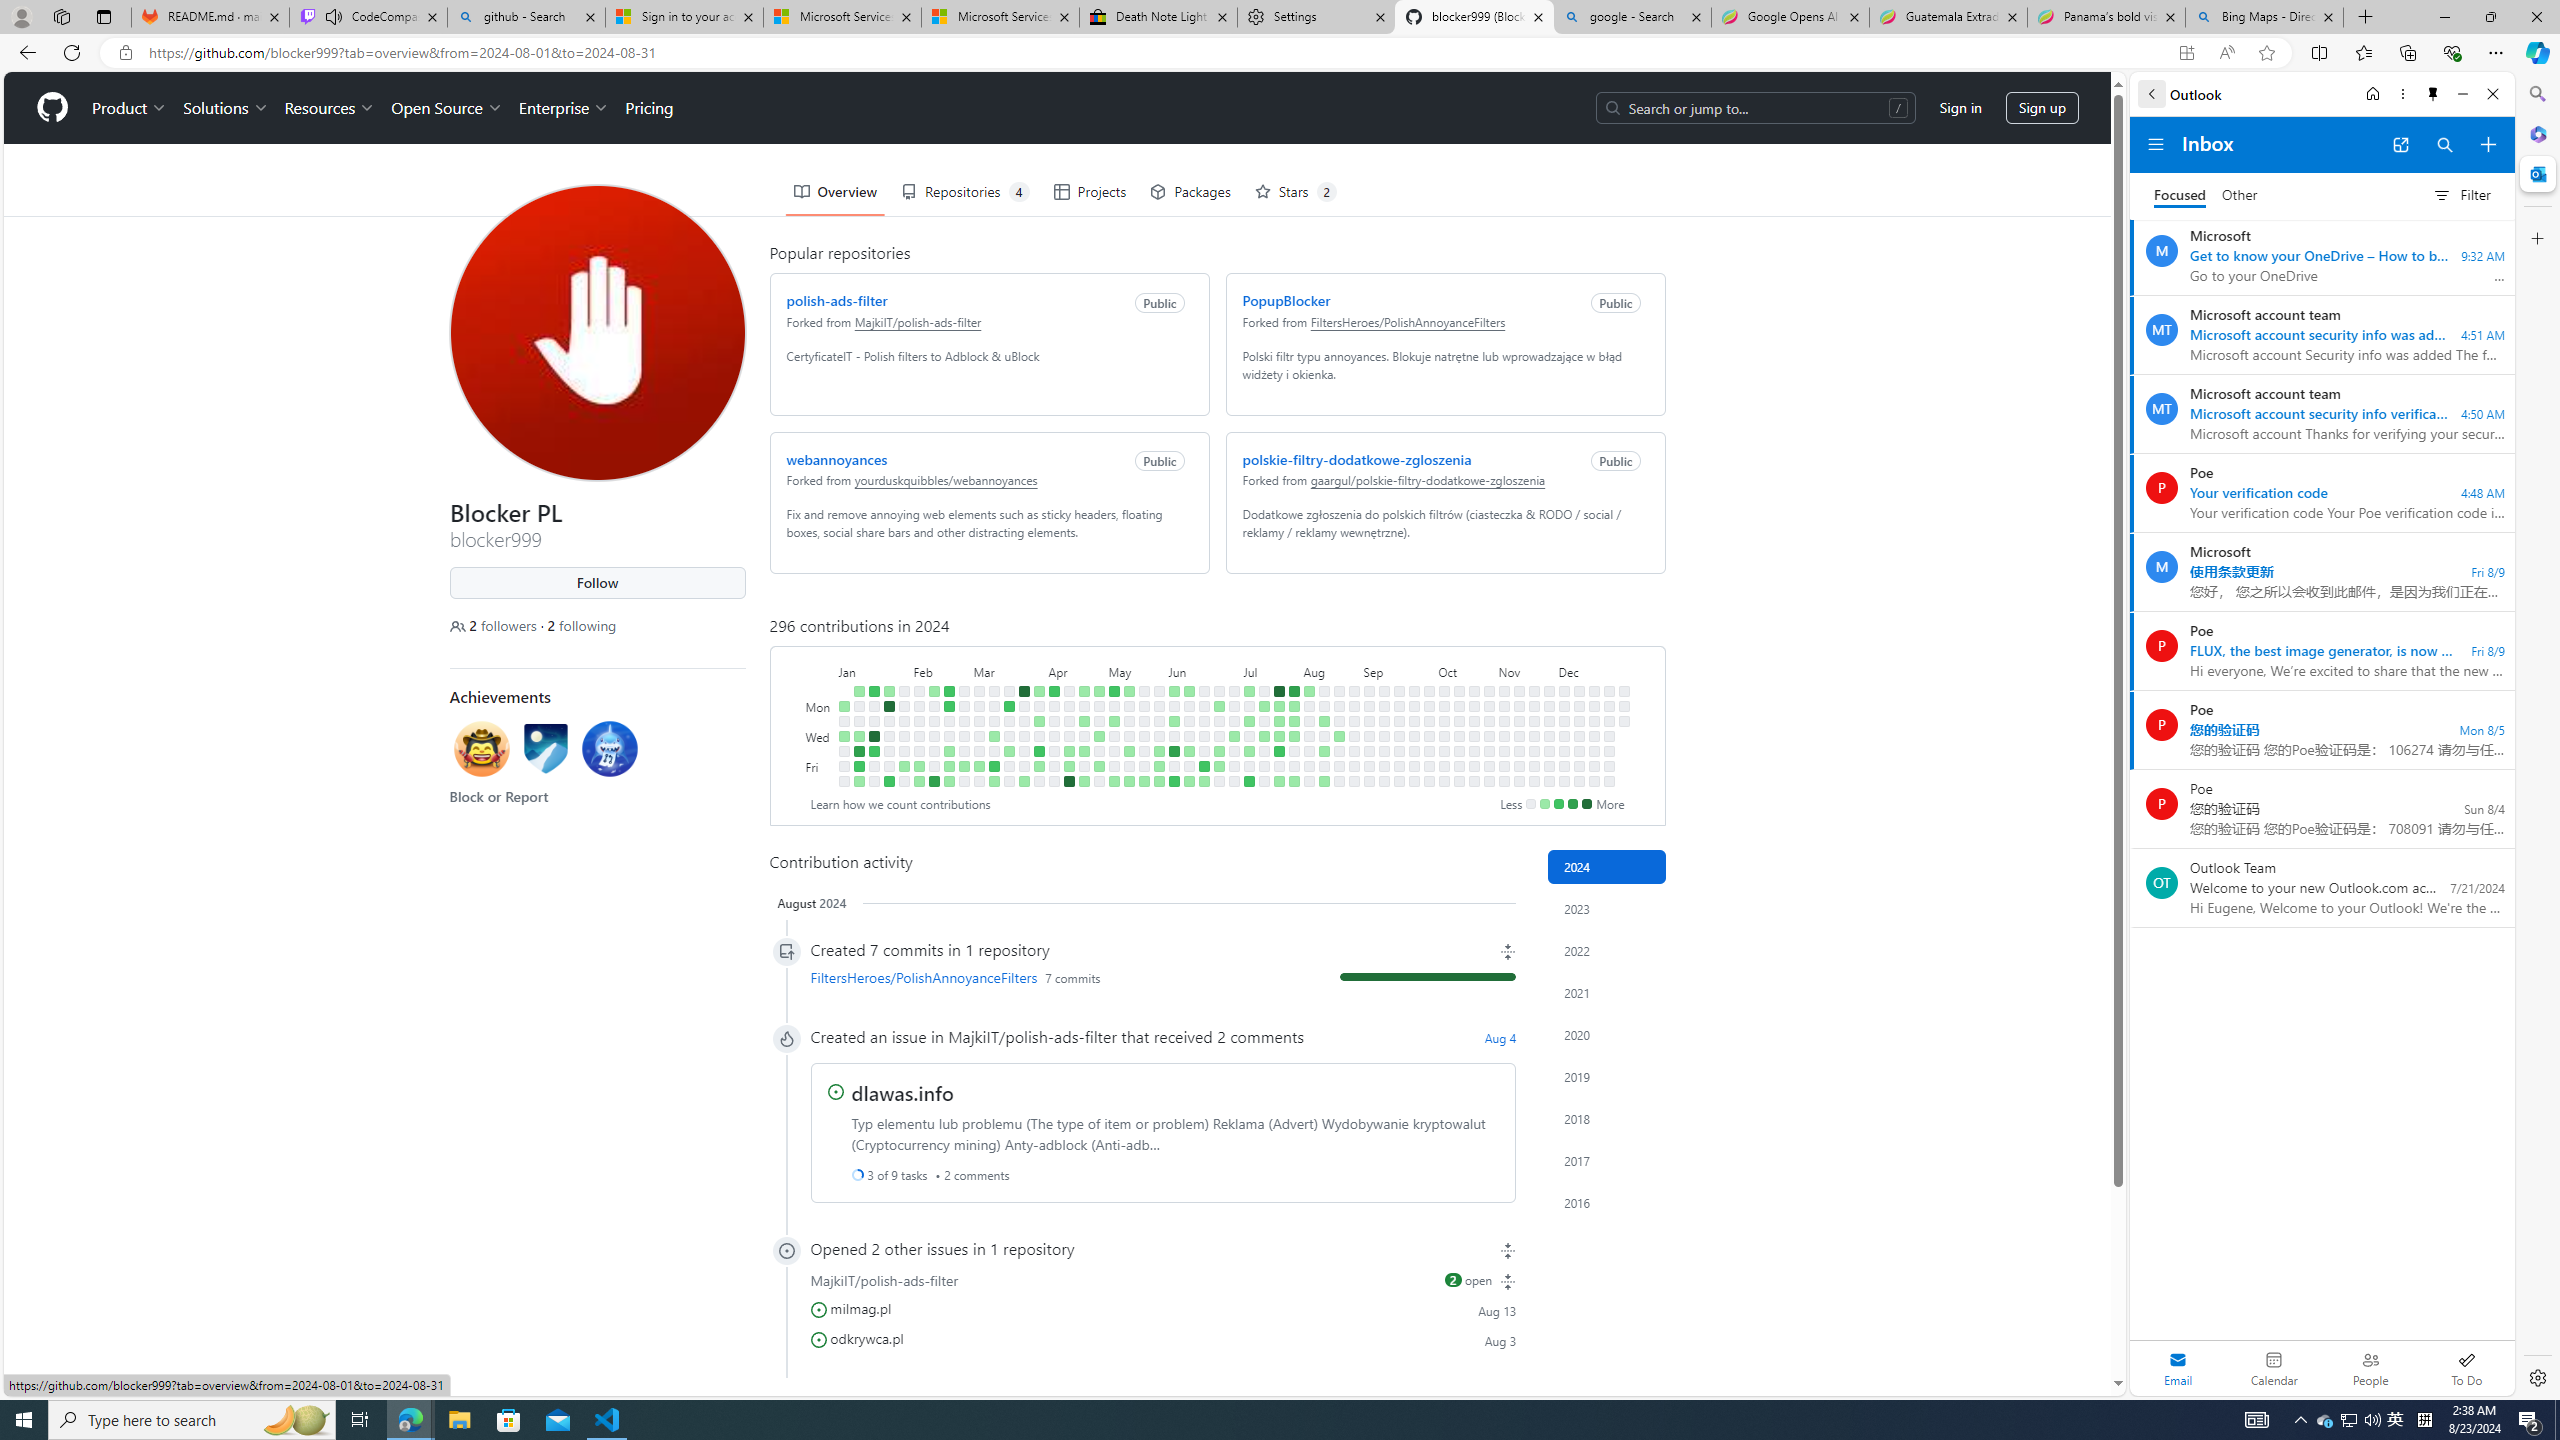  I want to click on No contributions on September 22nd., so click(1414, 690).